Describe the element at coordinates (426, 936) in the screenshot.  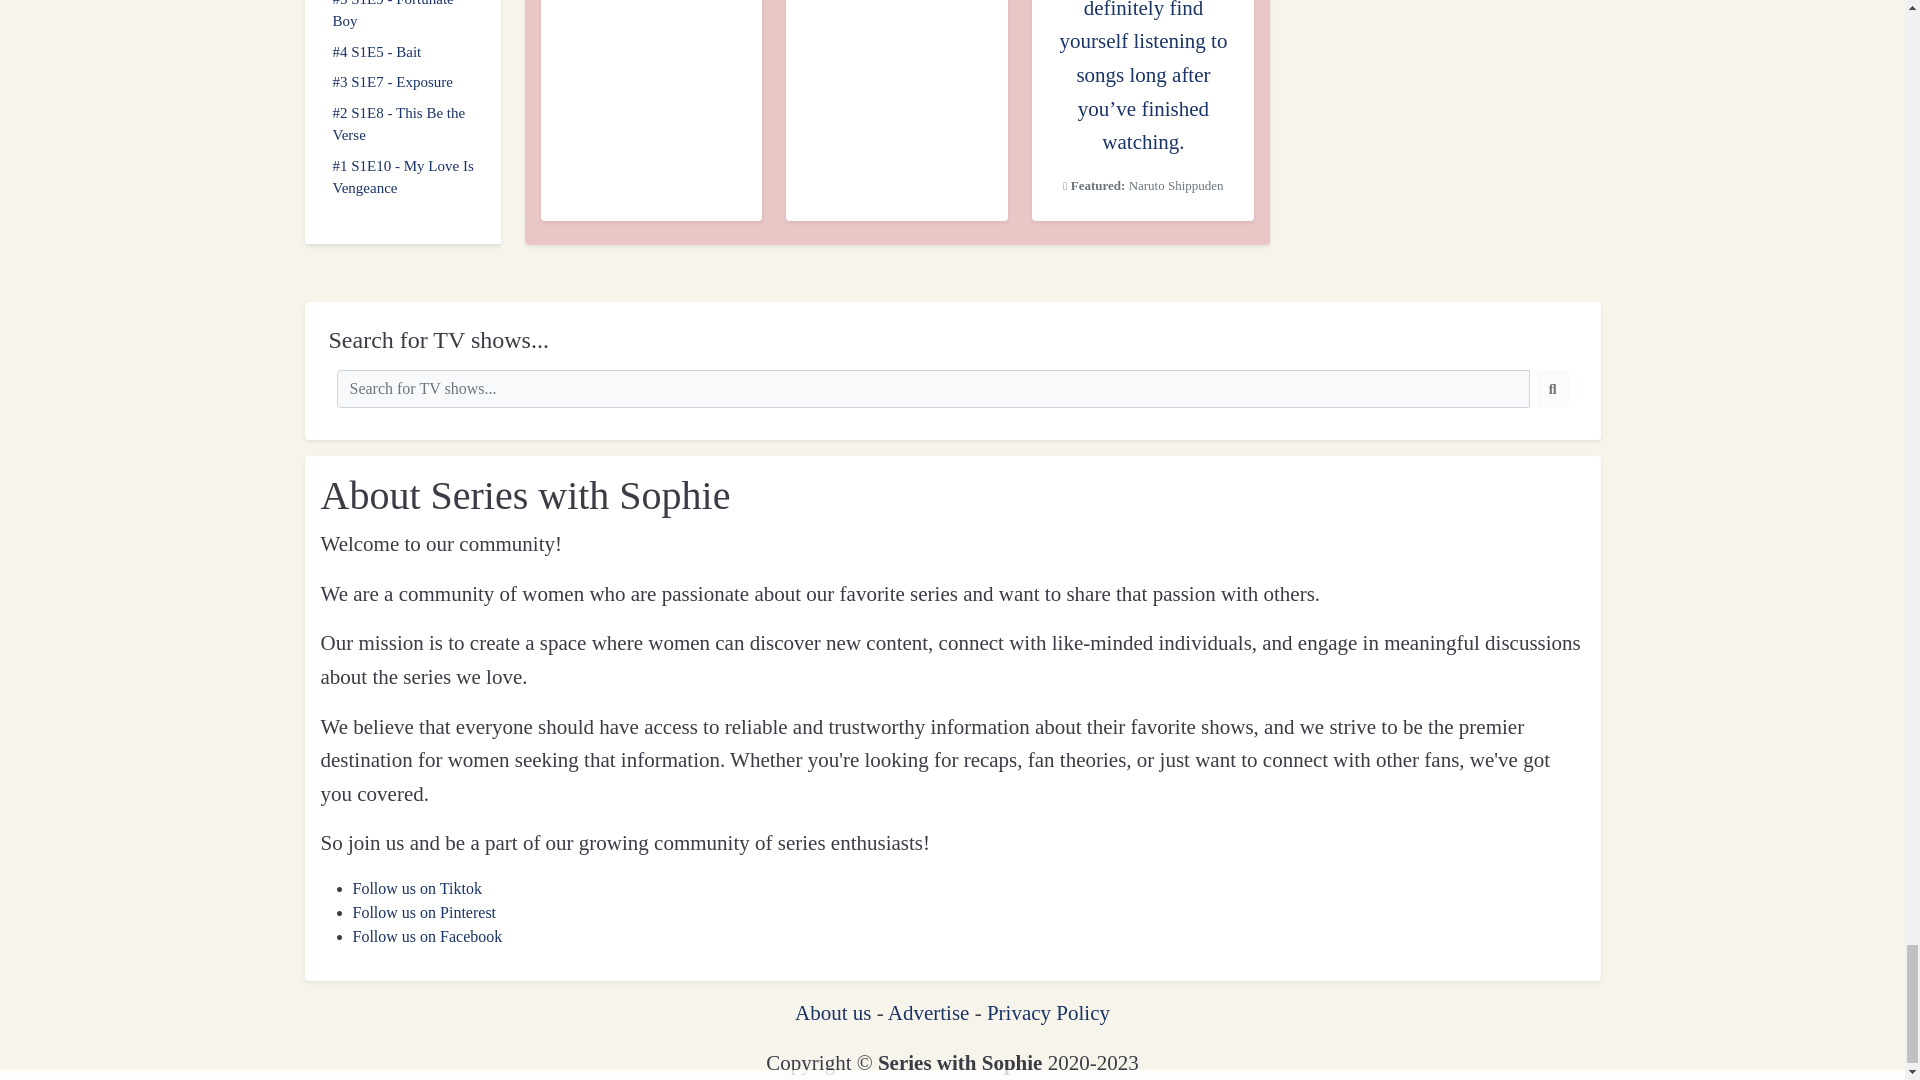
I see `Follow us on Facebook` at that location.